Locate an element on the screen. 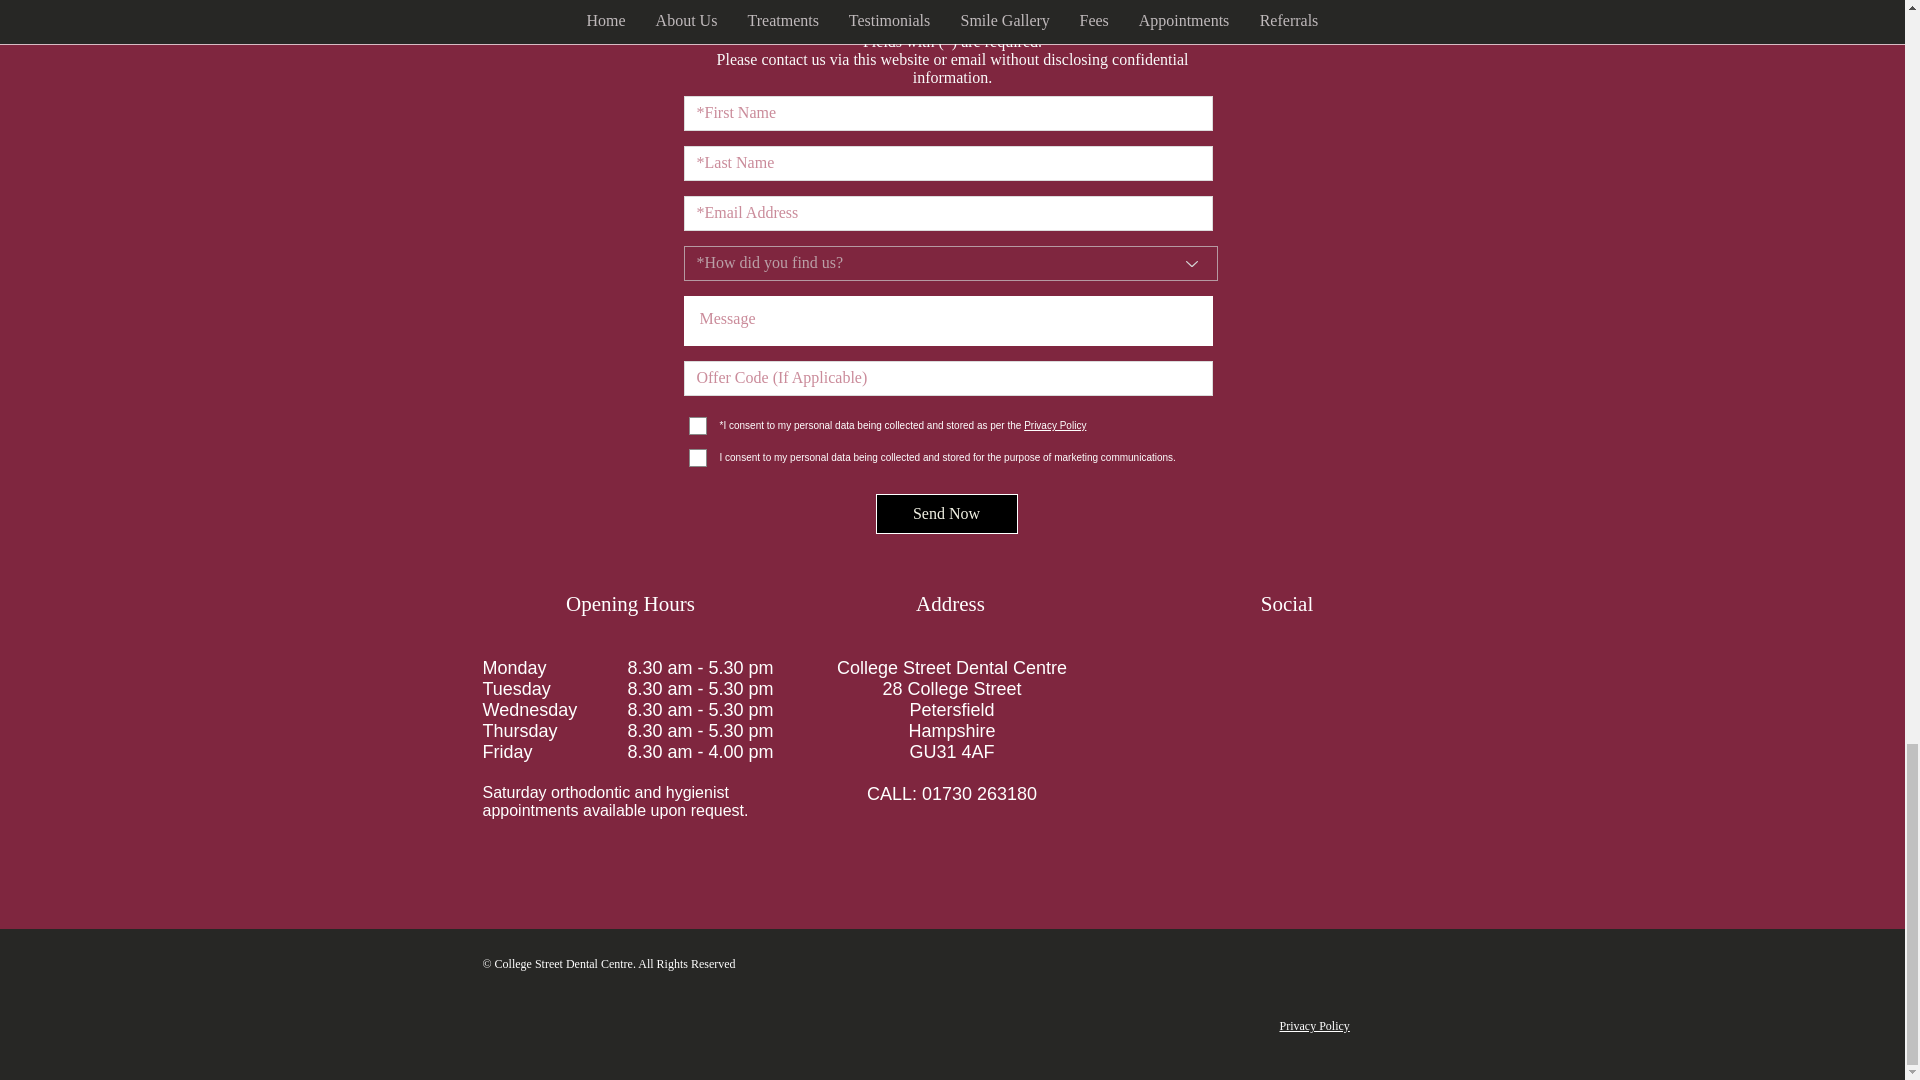  Privacy Policy is located at coordinates (1054, 425).